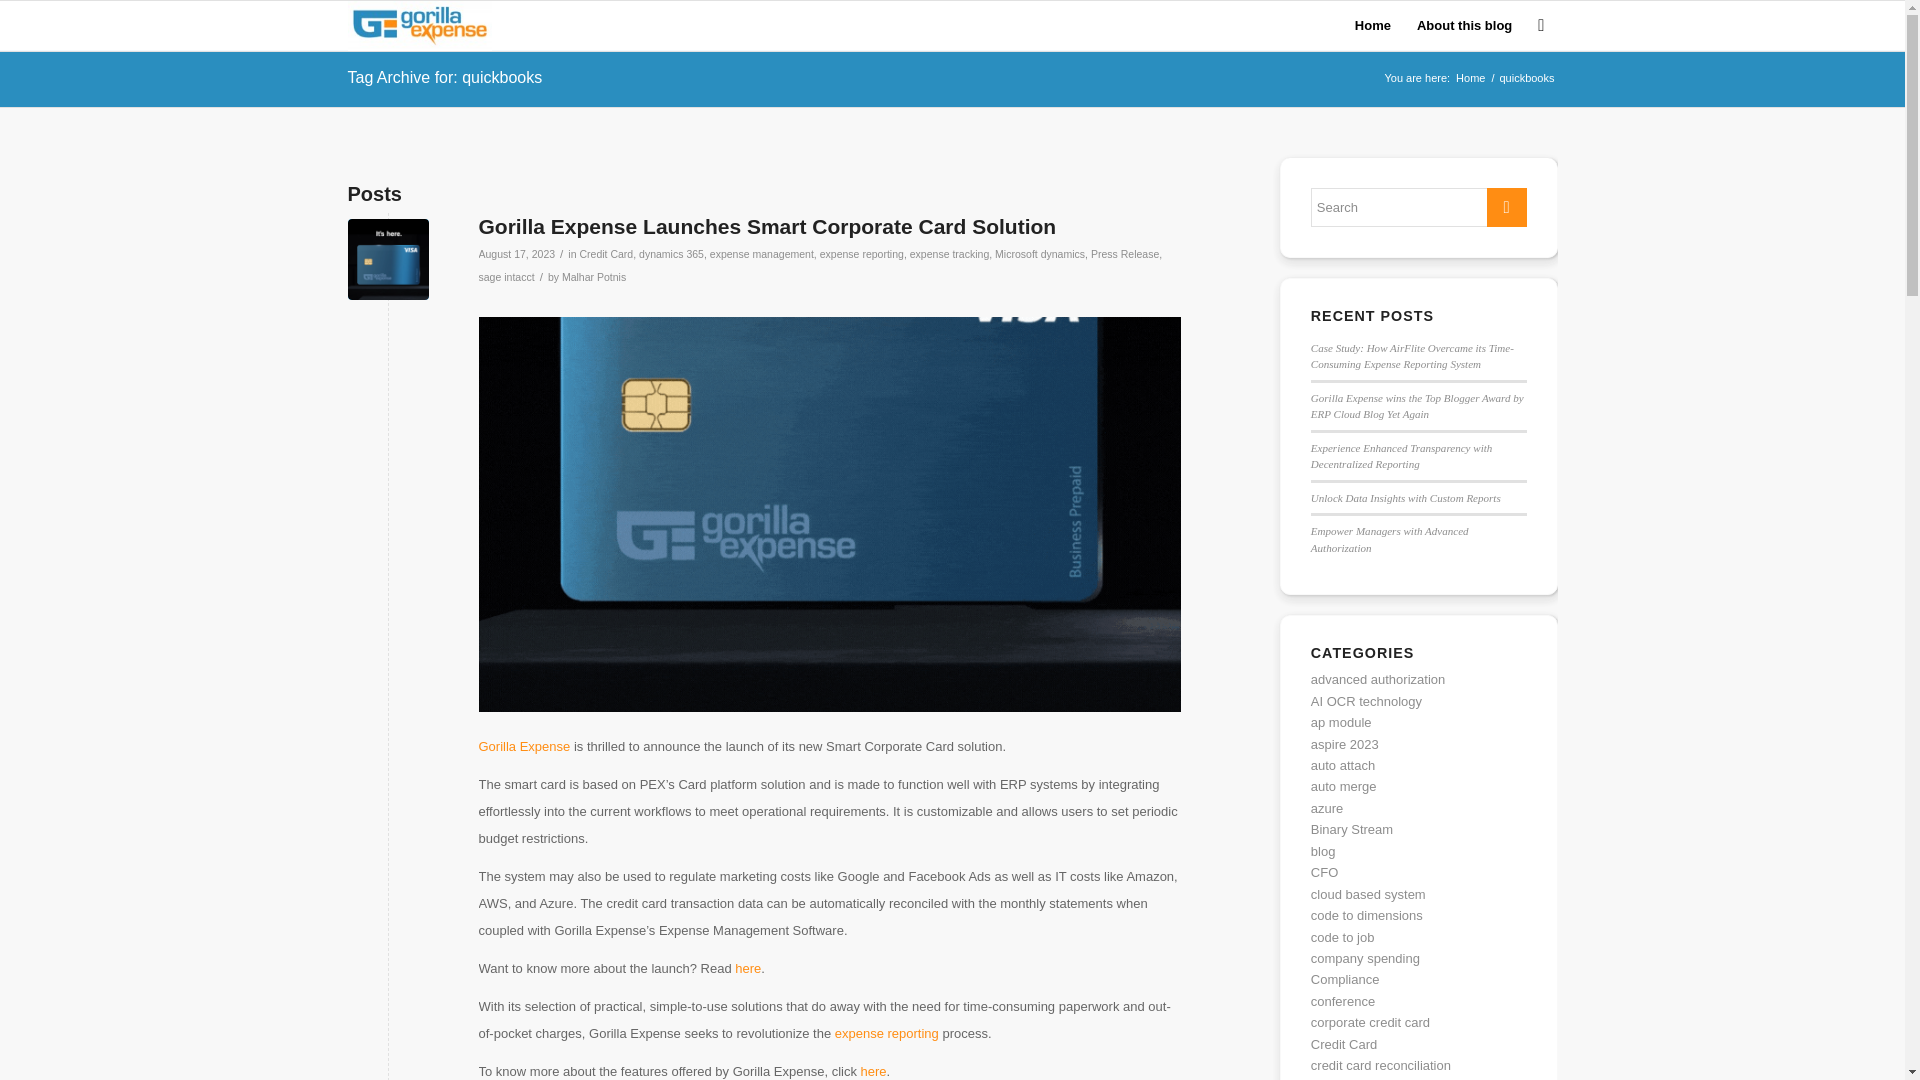  Describe the element at coordinates (594, 276) in the screenshot. I see `Malhar Potnis` at that location.